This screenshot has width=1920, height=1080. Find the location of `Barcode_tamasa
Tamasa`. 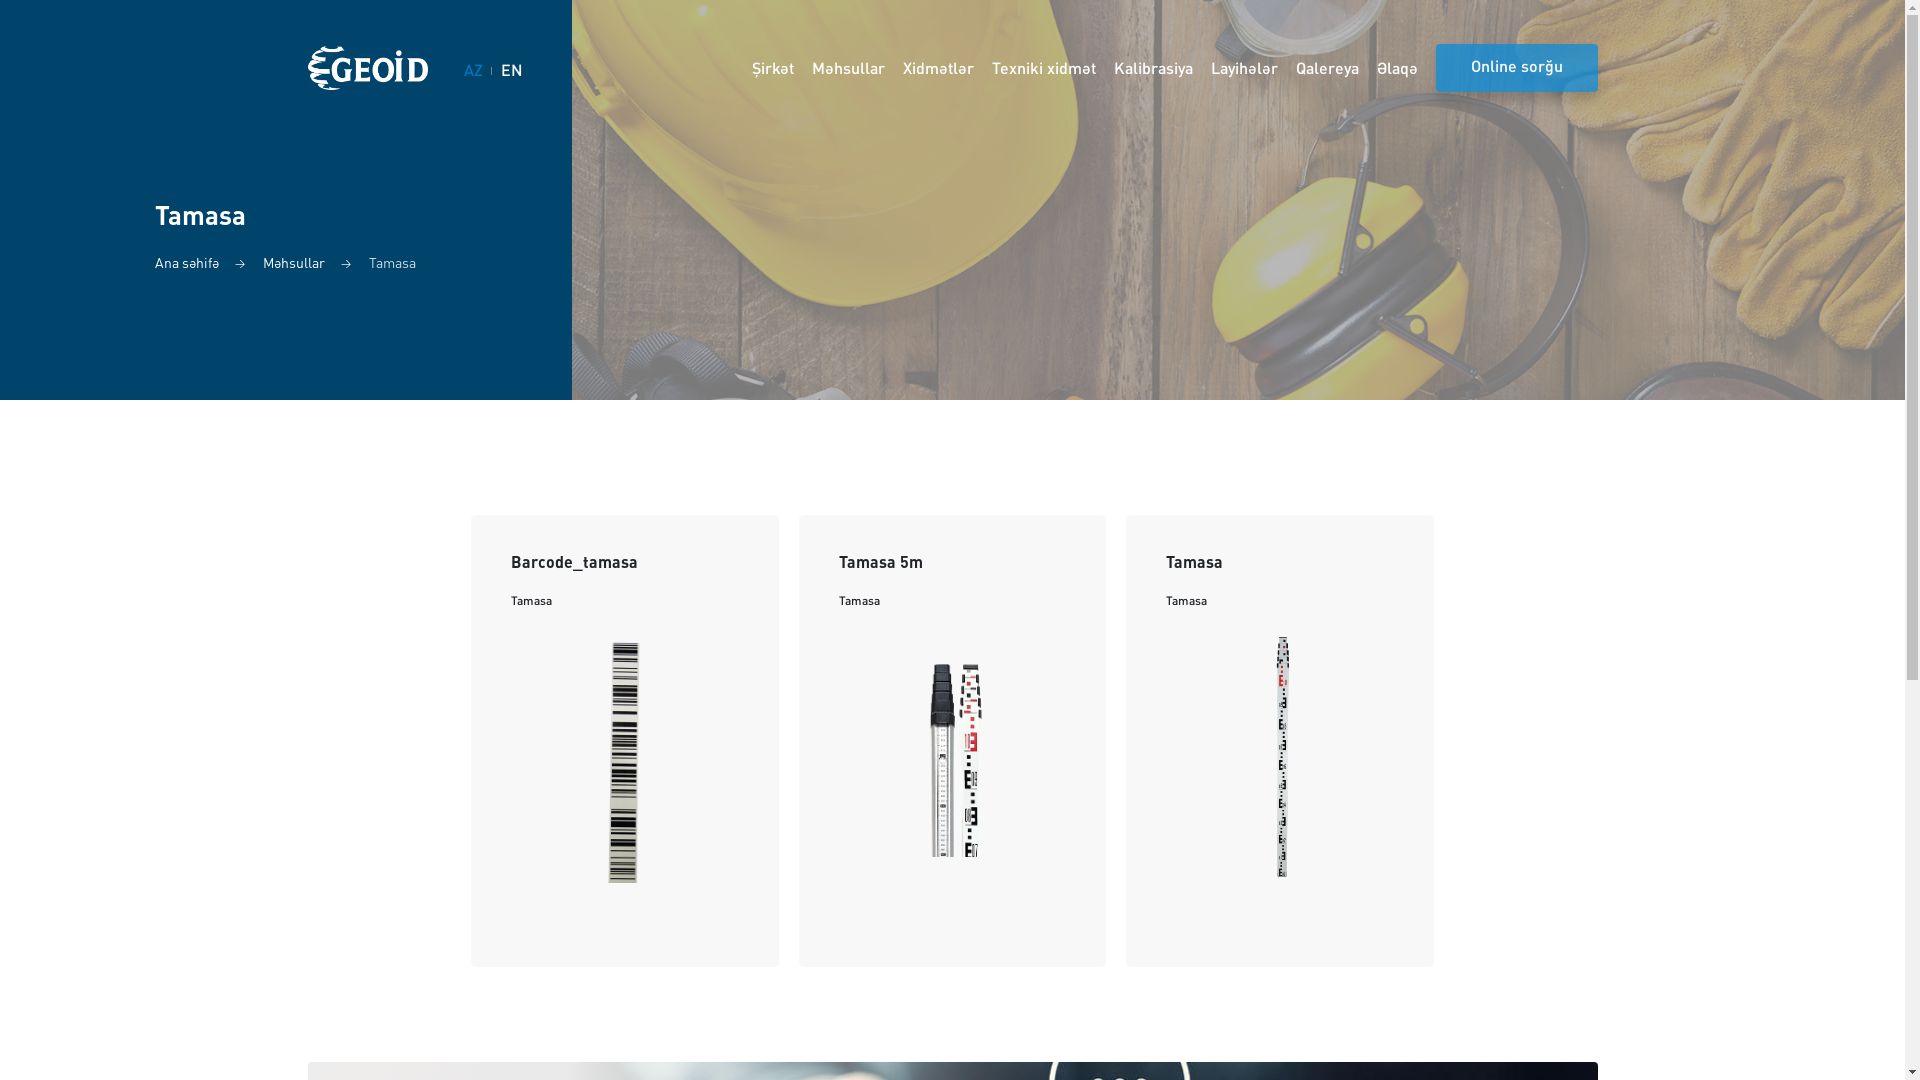

Barcode_tamasa
Tamasa is located at coordinates (625, 741).